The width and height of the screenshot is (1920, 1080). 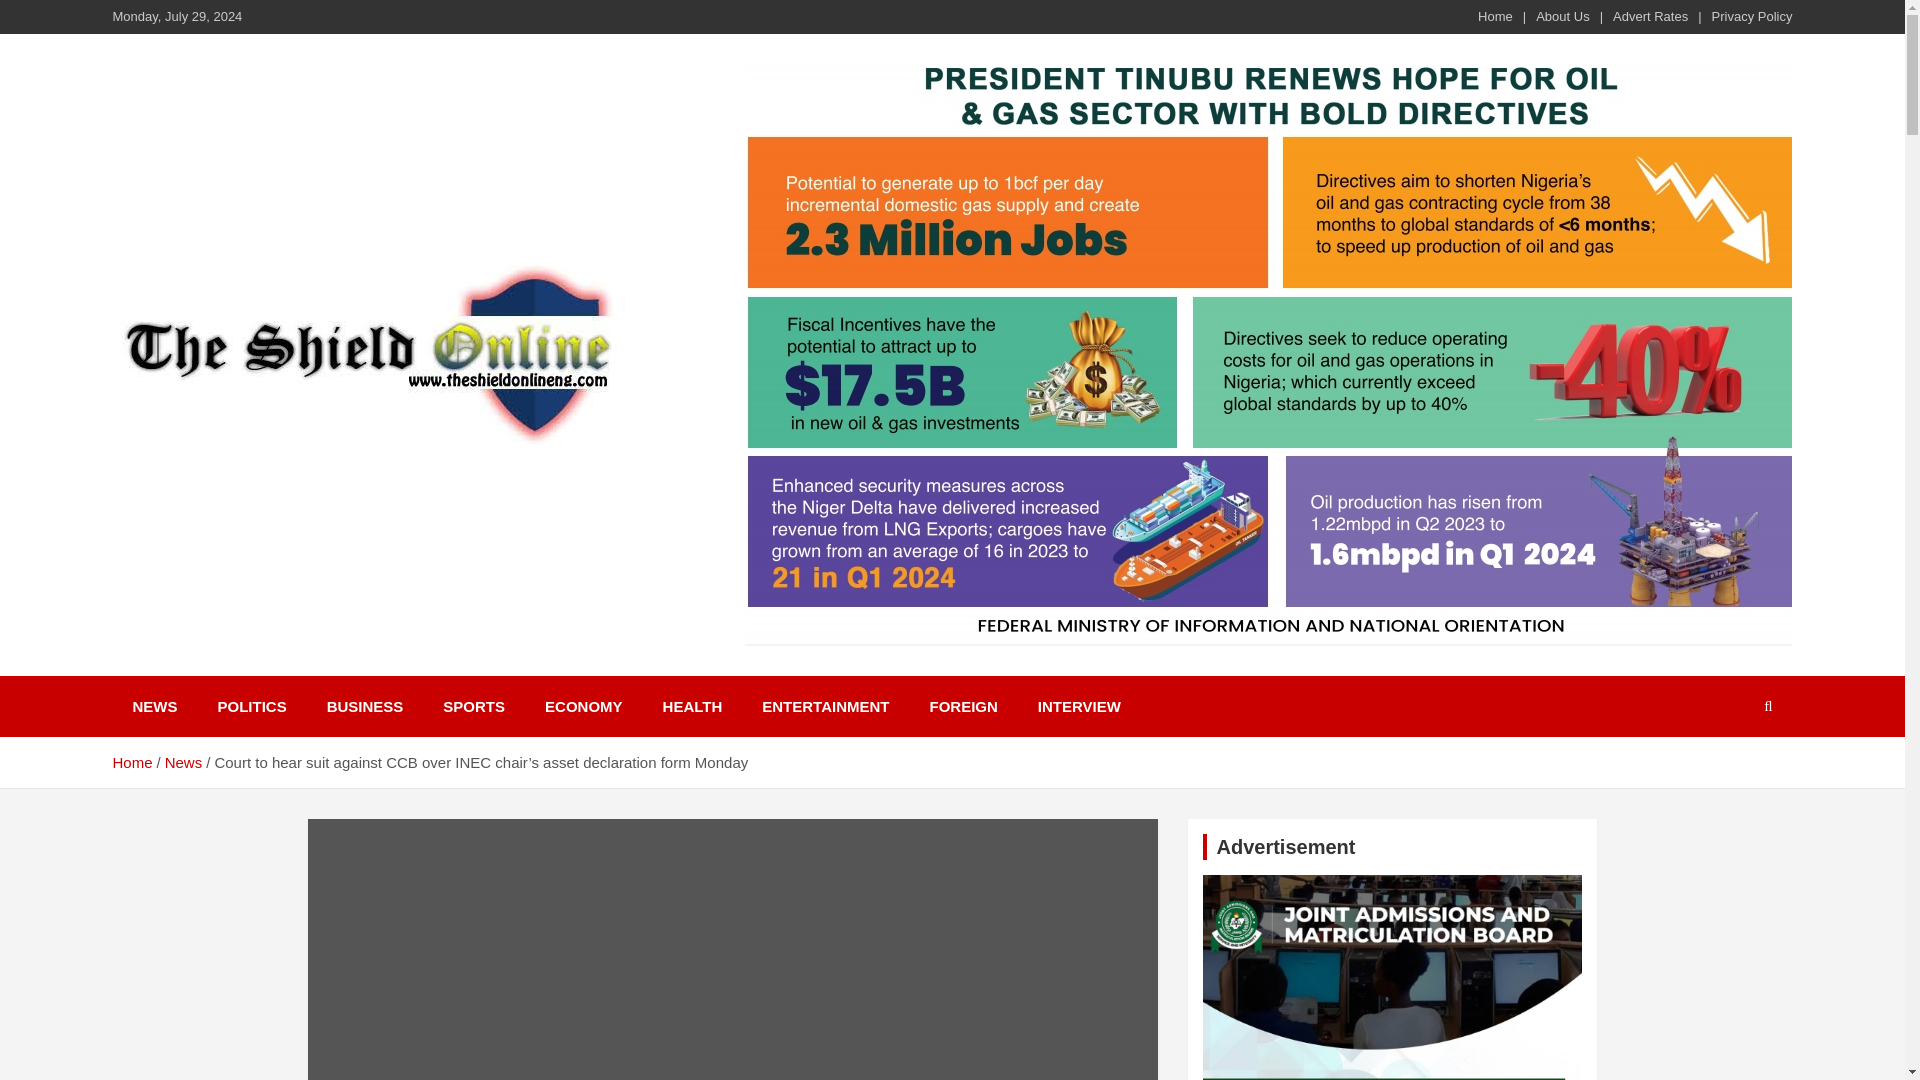 What do you see at coordinates (286, 470) in the screenshot?
I see `The Shield Online!` at bounding box center [286, 470].